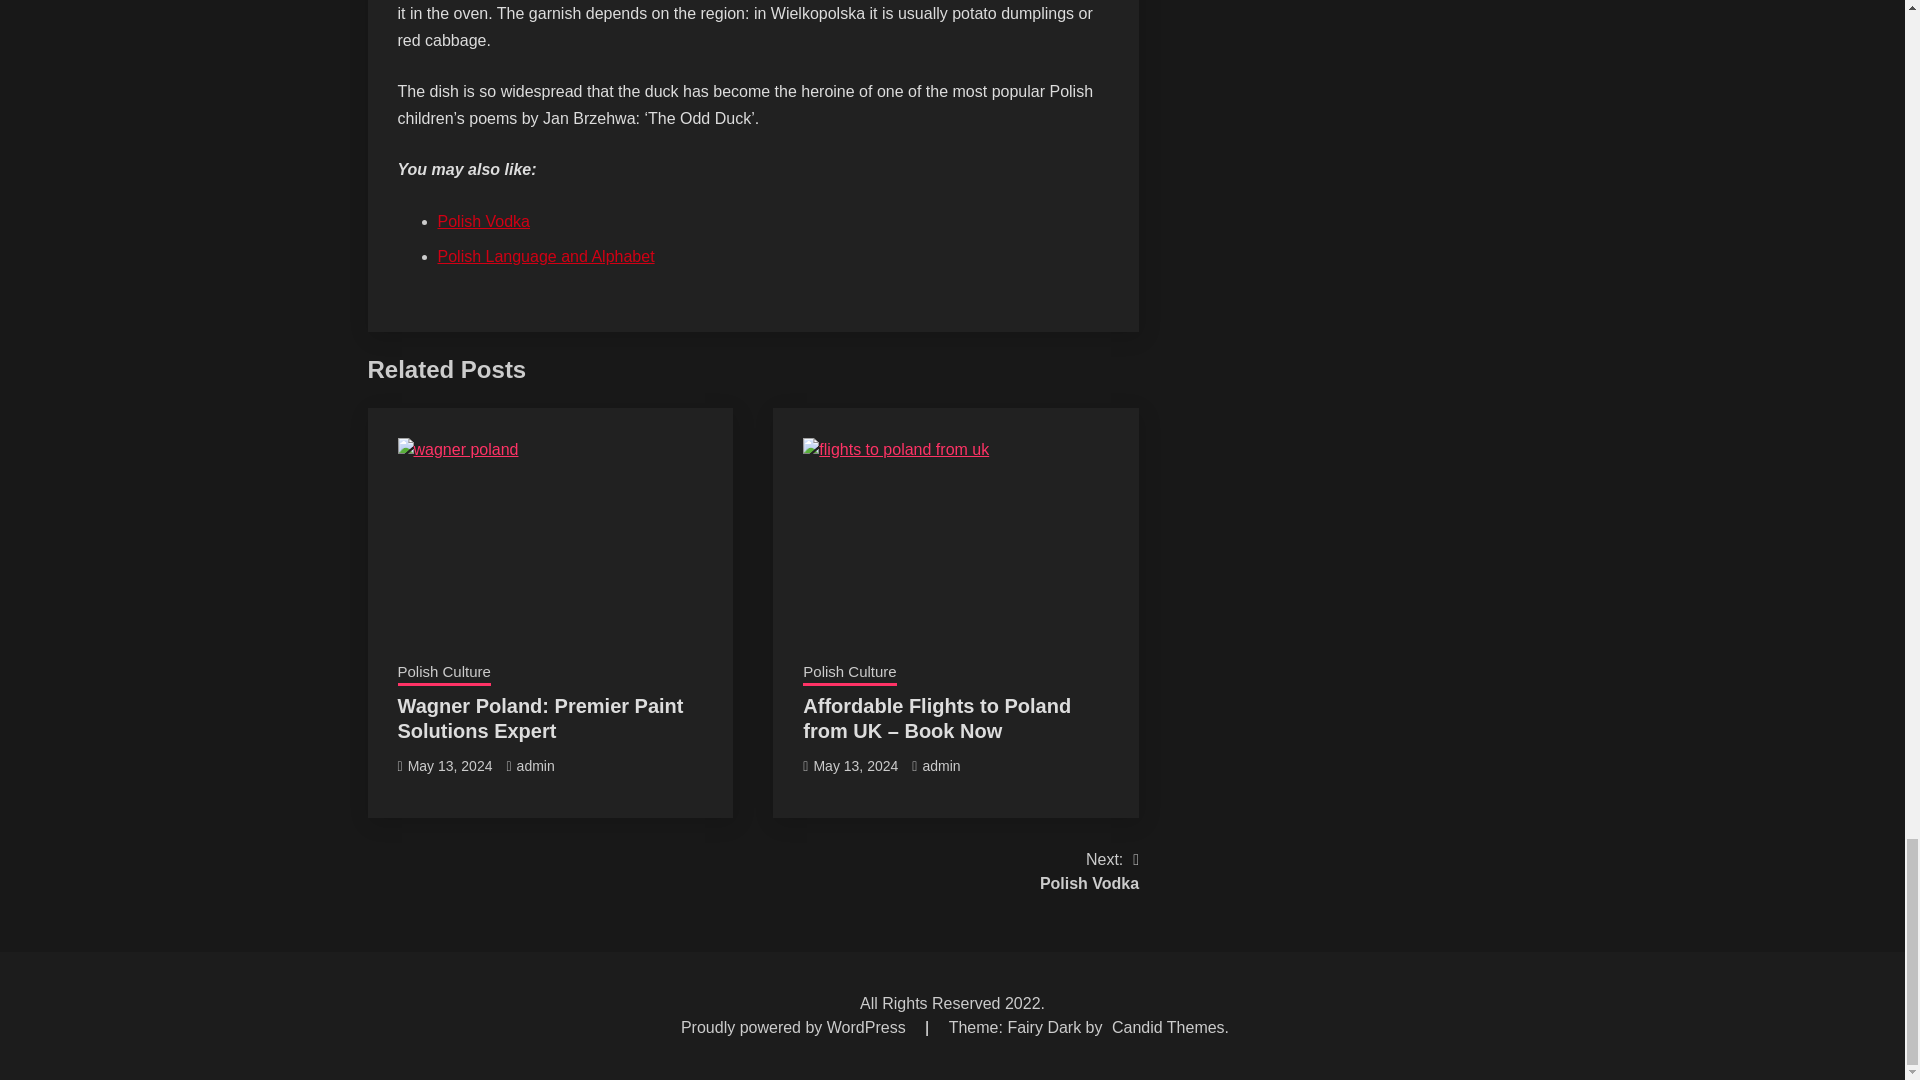 Image resolution: width=1920 pixels, height=1080 pixels. Describe the element at coordinates (796, 1027) in the screenshot. I see `Proudly powered by WordPress` at that location.